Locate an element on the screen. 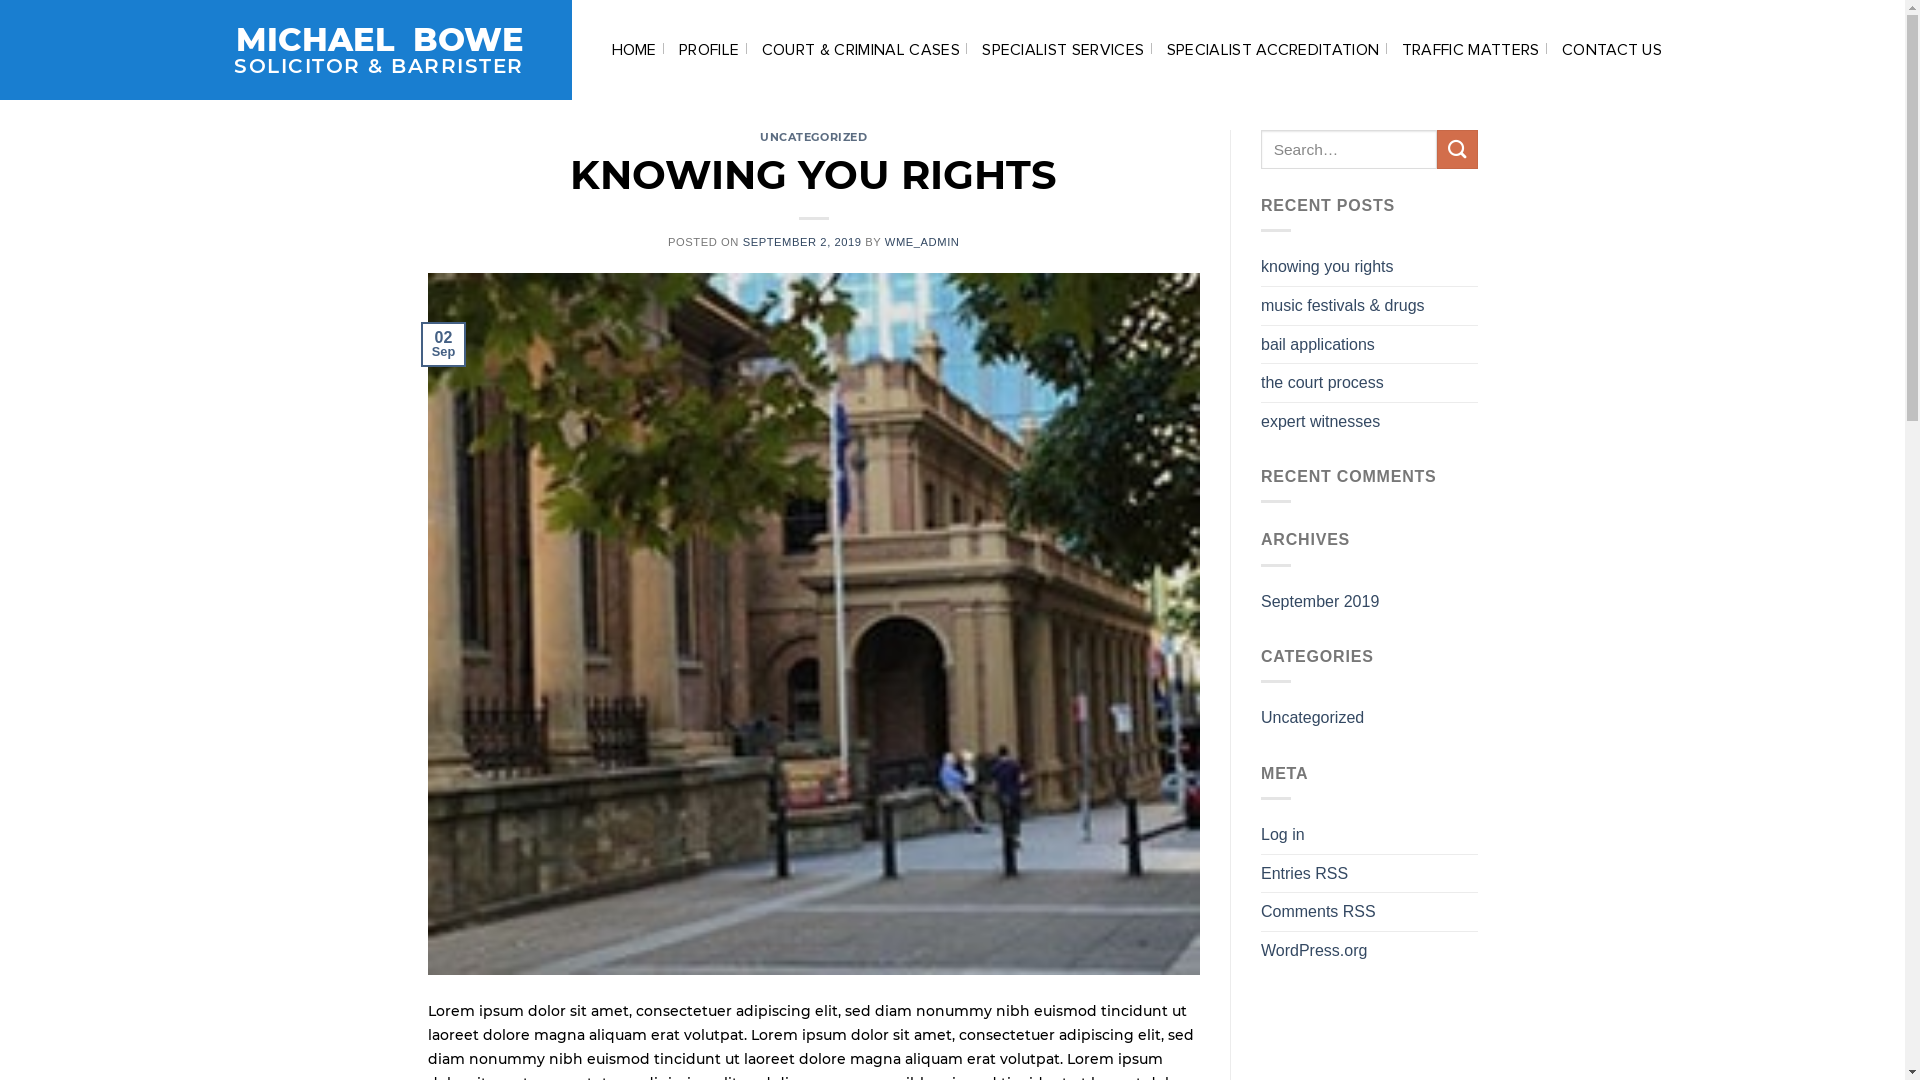  bail applications is located at coordinates (1318, 345).